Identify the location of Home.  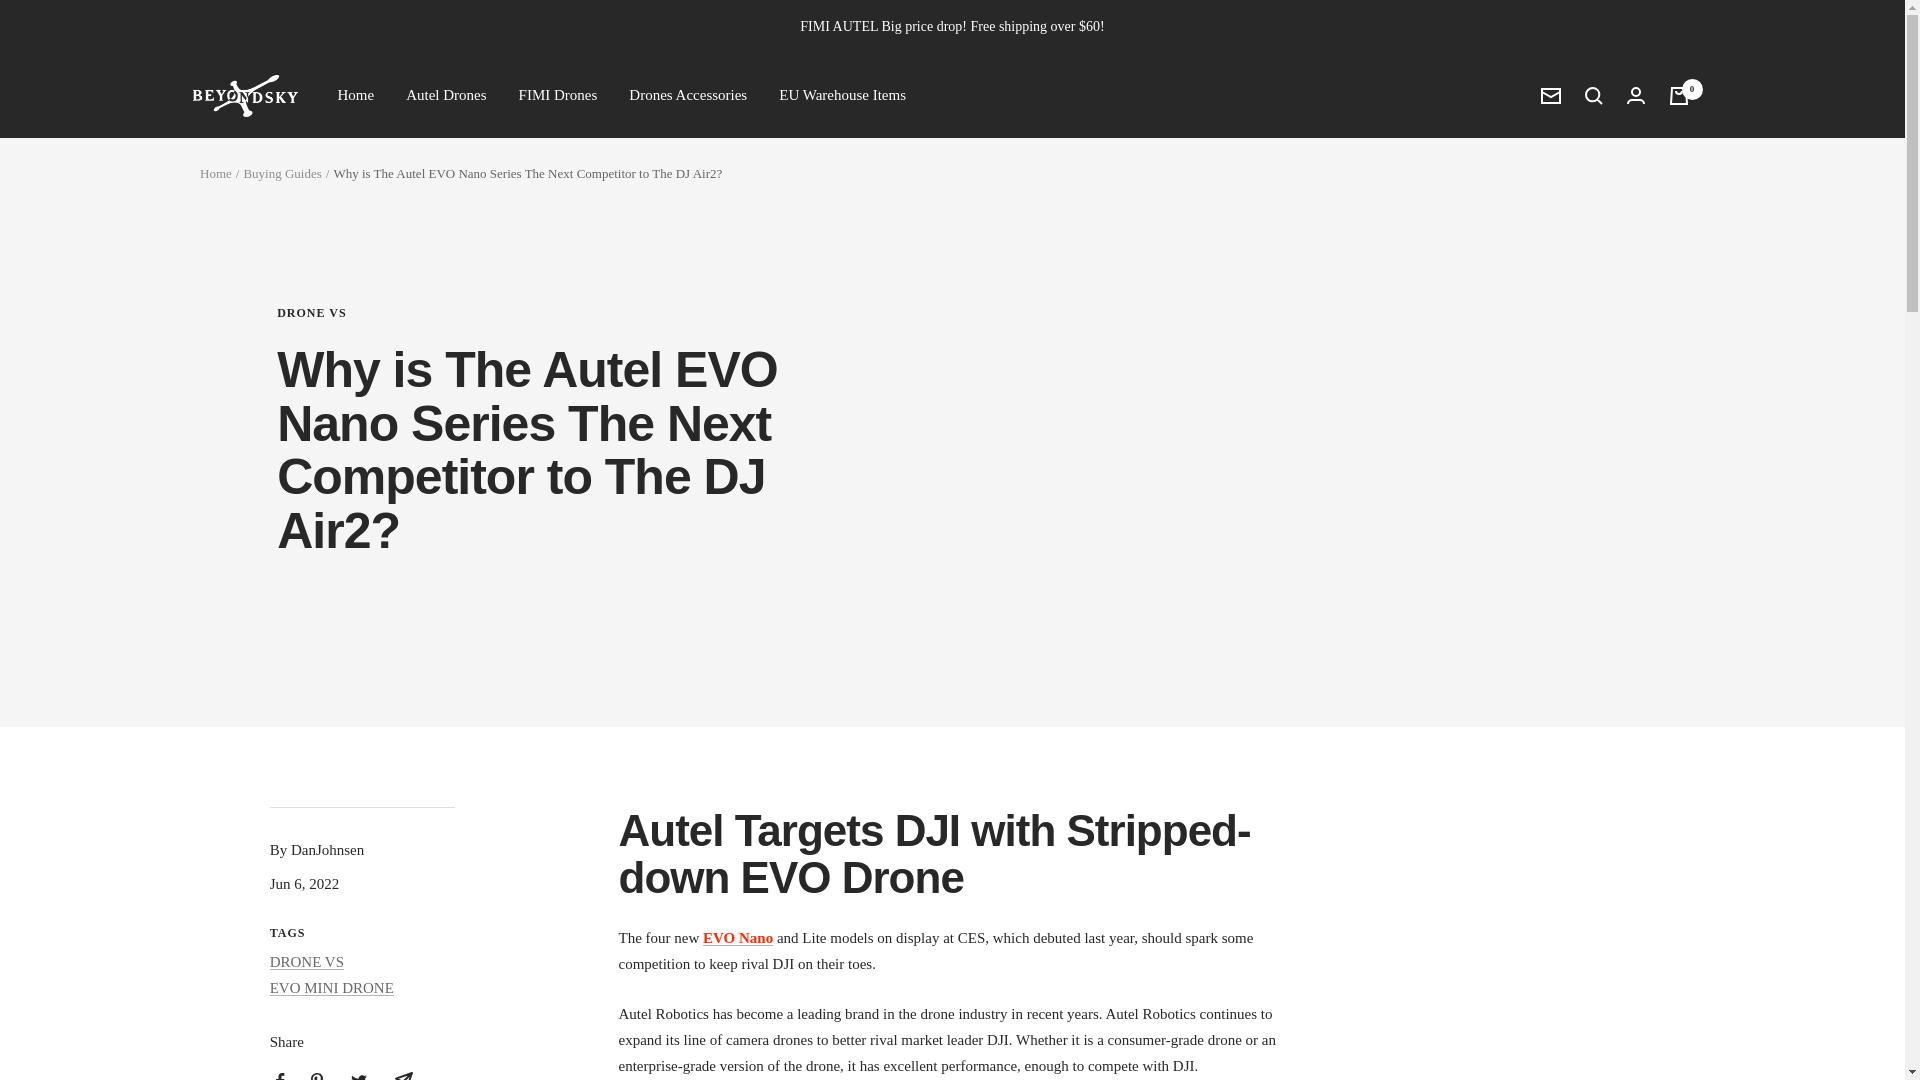
(356, 96).